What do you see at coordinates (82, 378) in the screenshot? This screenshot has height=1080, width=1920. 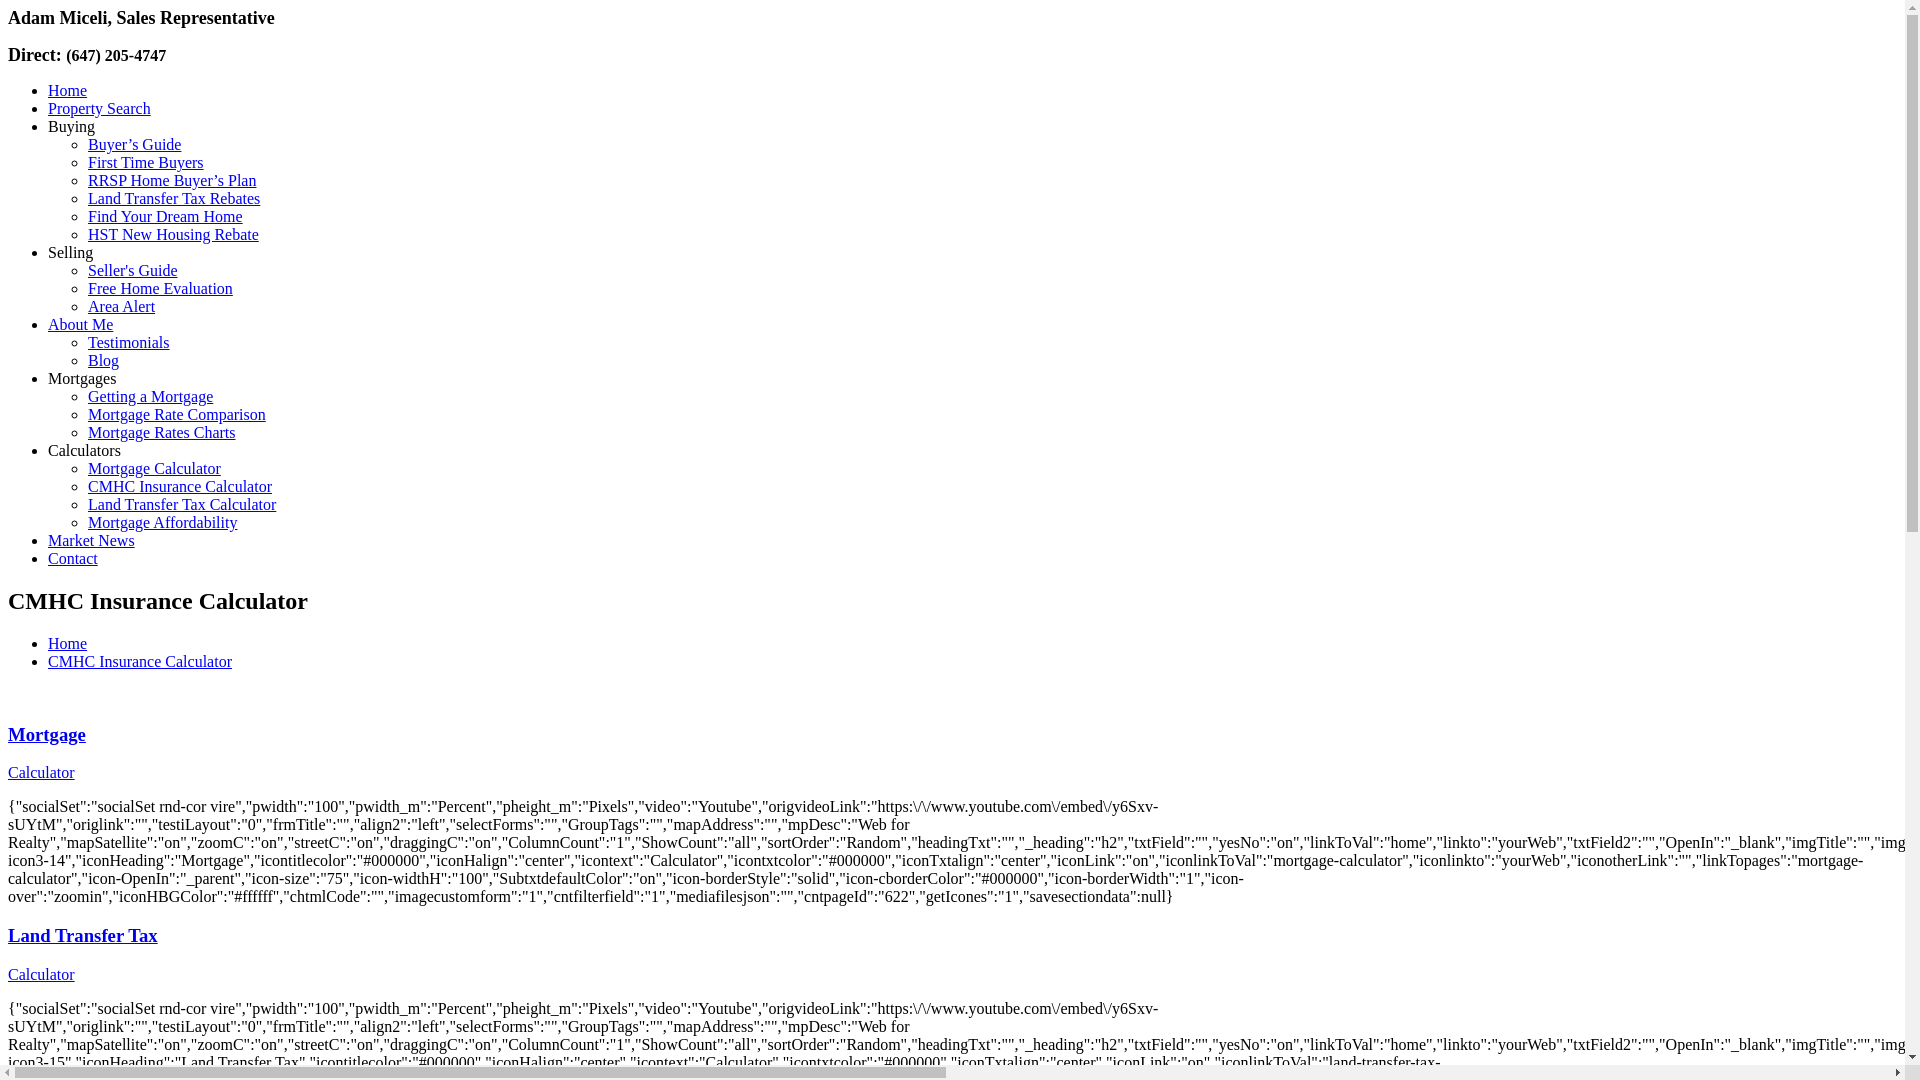 I see `Mortgages` at bounding box center [82, 378].